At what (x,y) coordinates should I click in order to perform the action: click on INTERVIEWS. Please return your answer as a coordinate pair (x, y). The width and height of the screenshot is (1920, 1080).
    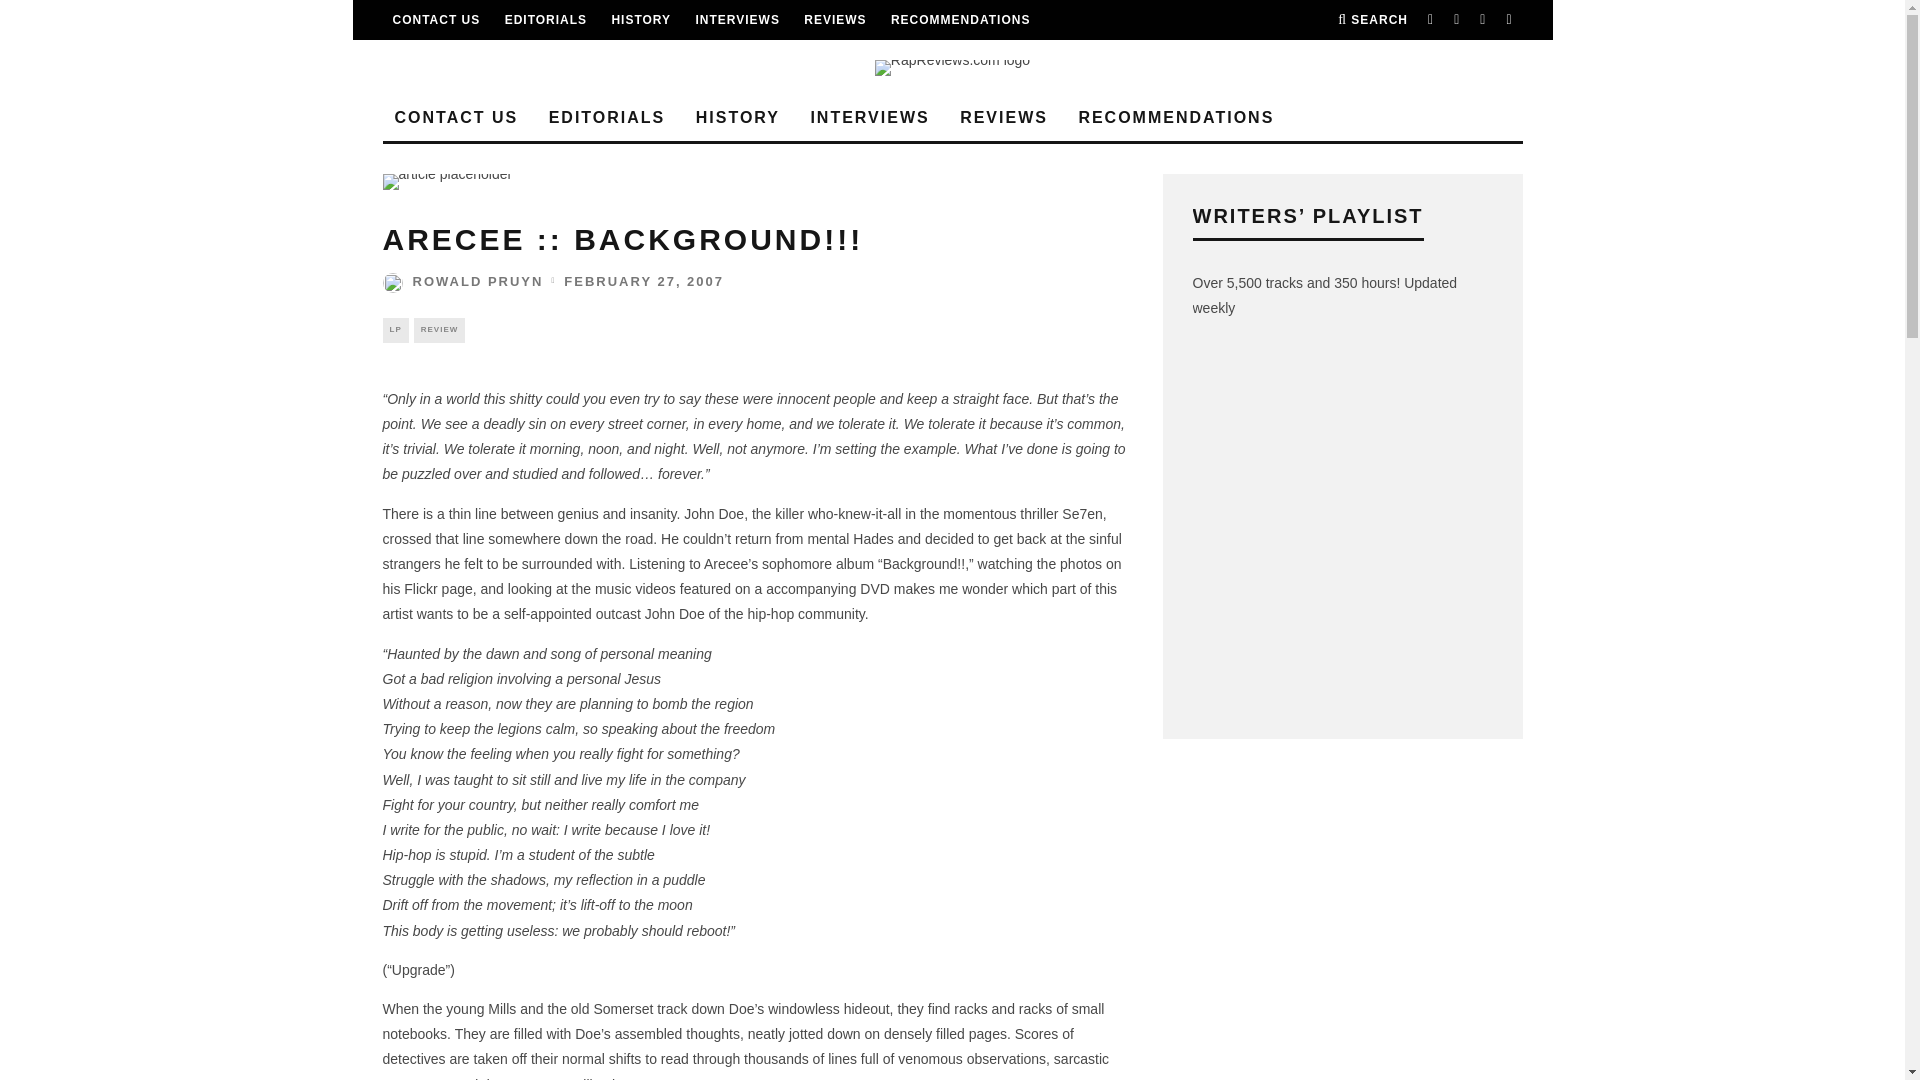
    Looking at the image, I should click on (737, 20).